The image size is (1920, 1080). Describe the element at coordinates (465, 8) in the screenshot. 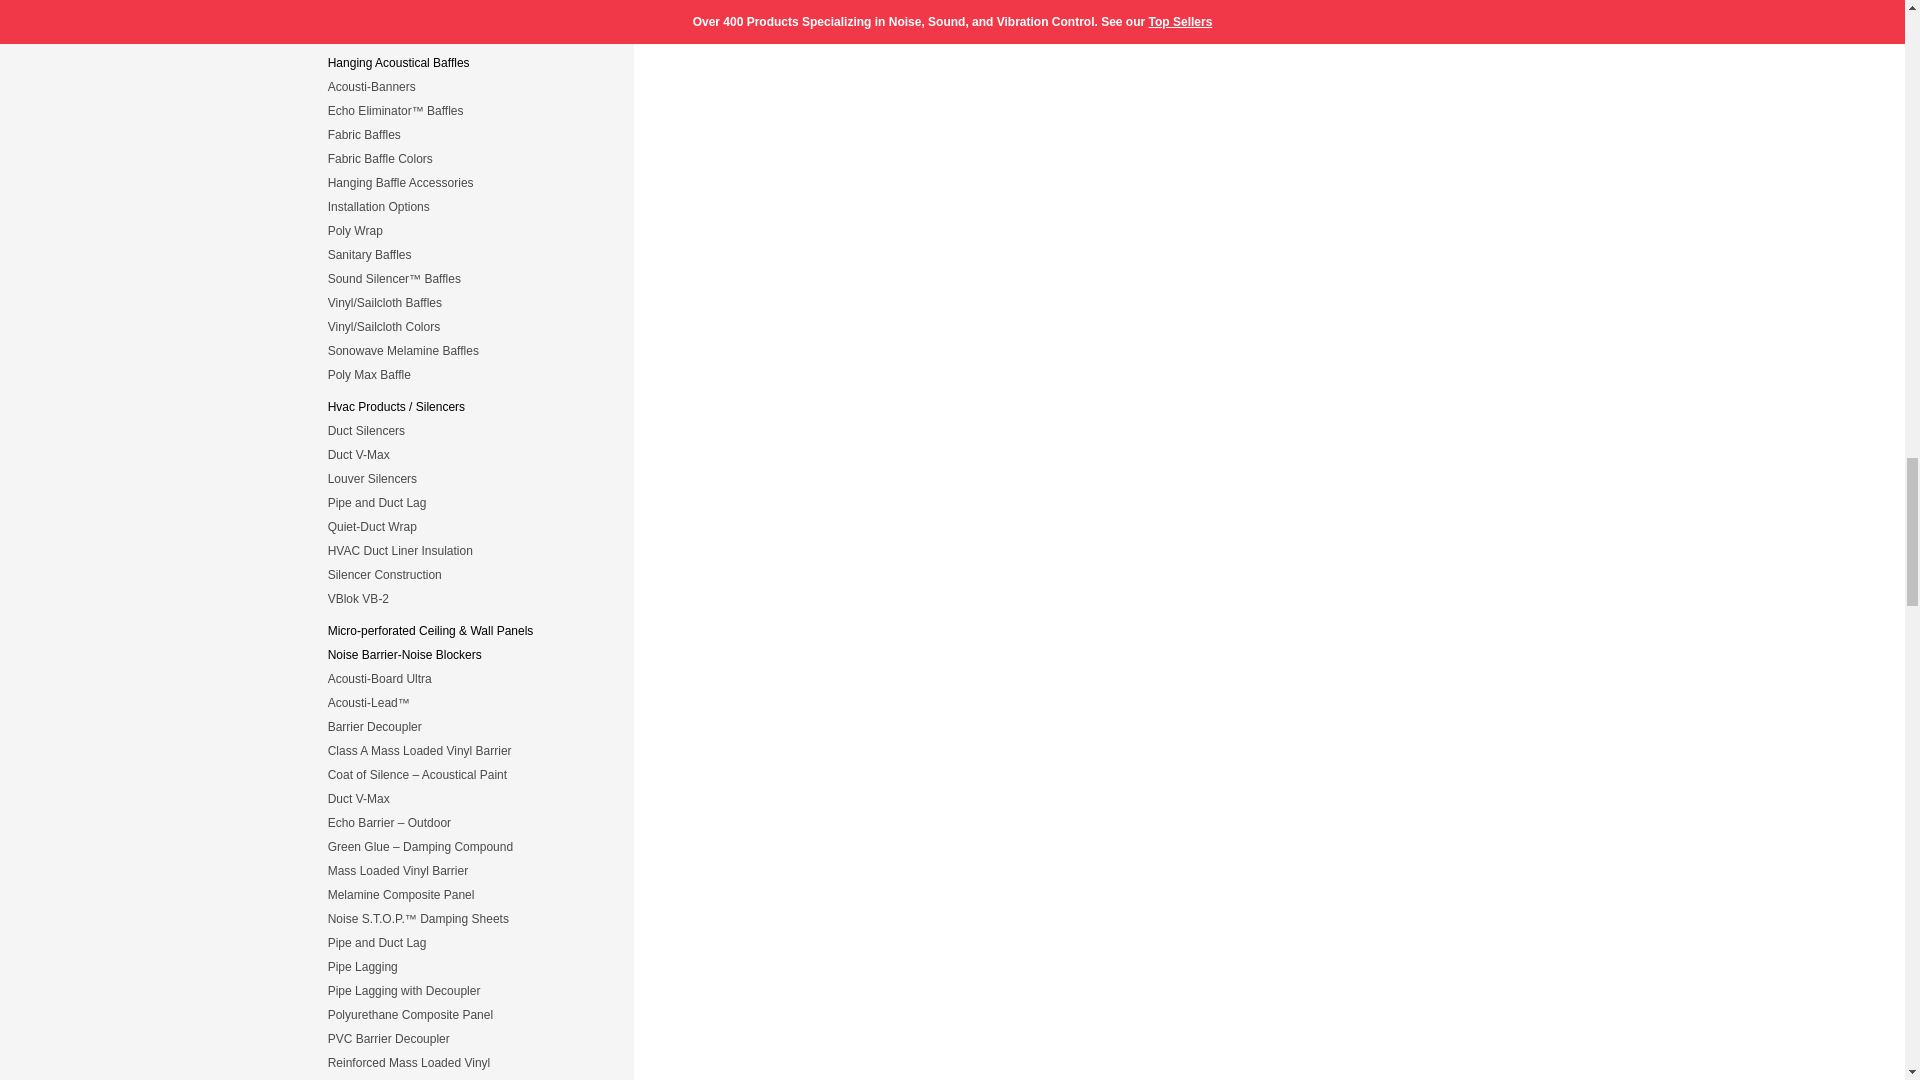

I see `Floor Impact Noise Reduction Underlayment` at that location.